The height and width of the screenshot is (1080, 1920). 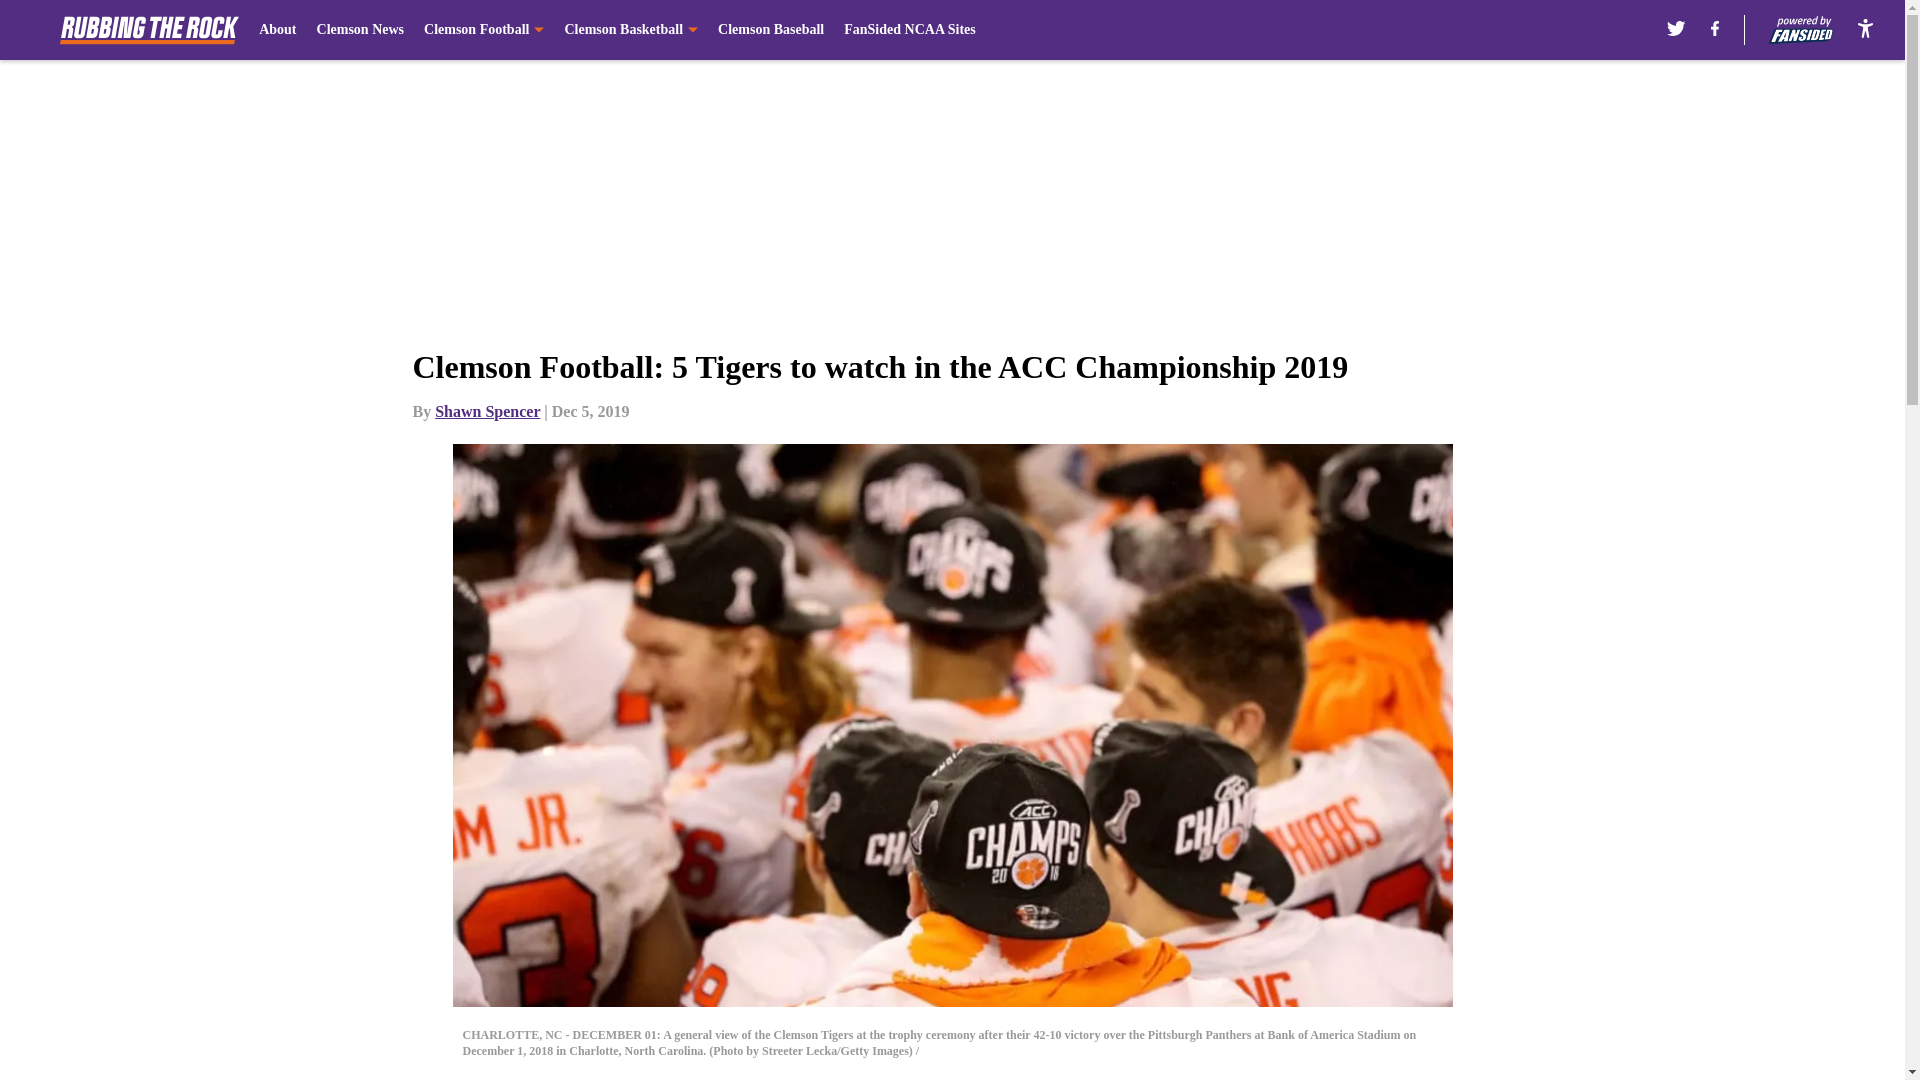 I want to click on Clemson Baseball, so click(x=770, y=30).